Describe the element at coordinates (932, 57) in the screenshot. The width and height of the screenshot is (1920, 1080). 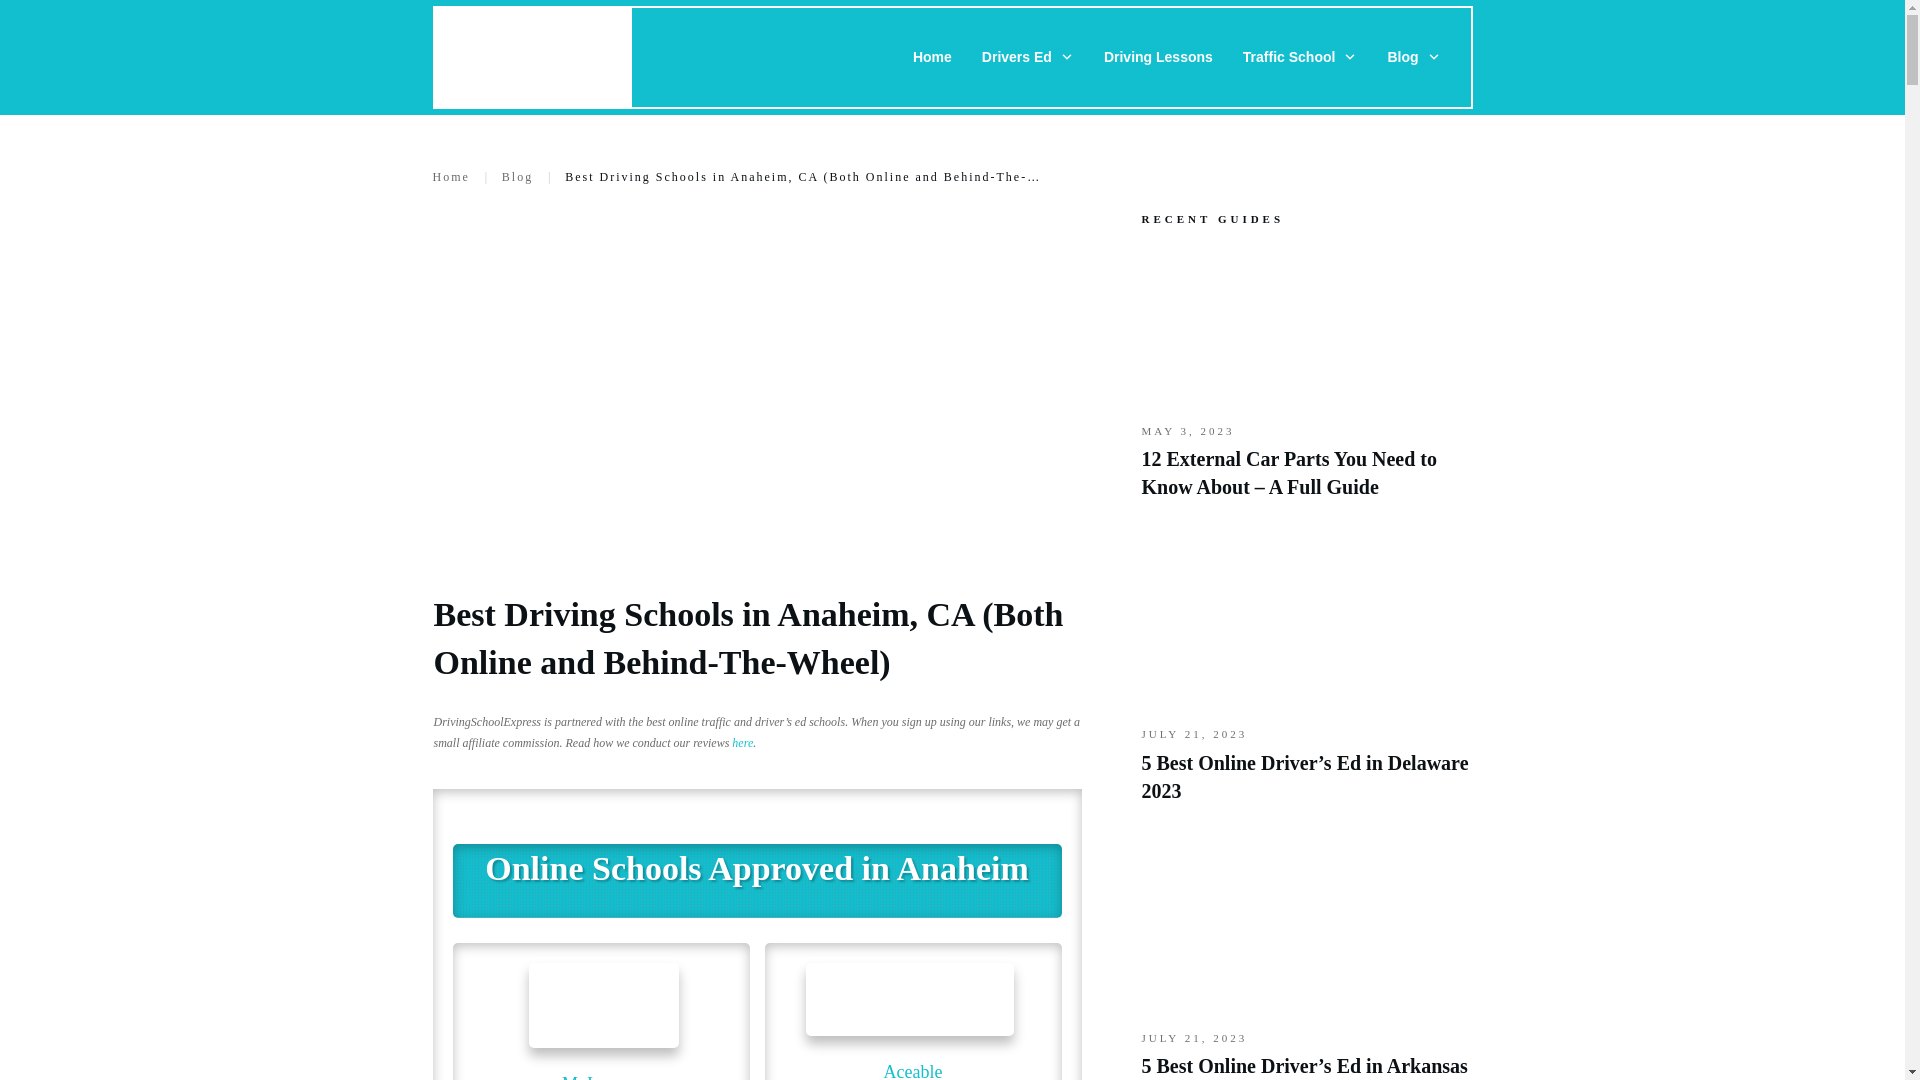
I see `Home` at that location.